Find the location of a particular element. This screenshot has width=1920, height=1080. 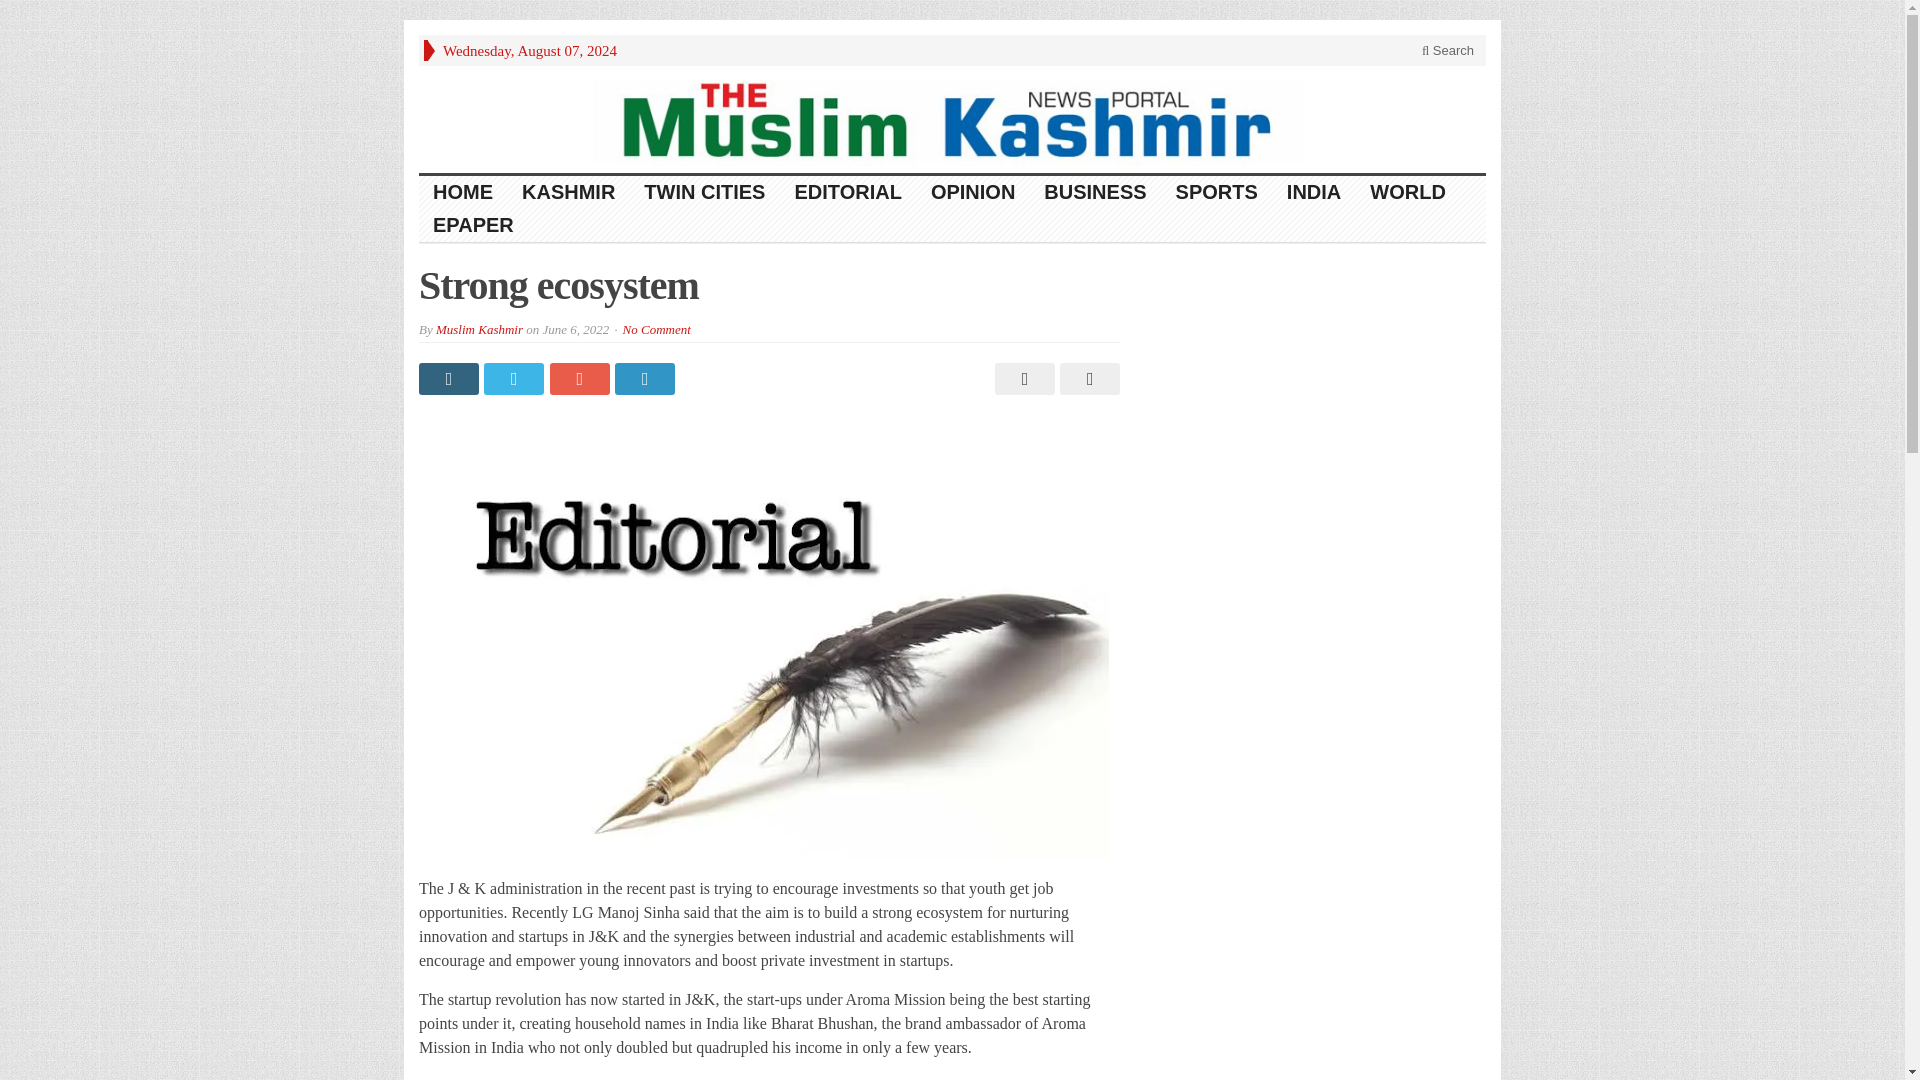

SPORTS is located at coordinates (1216, 192).